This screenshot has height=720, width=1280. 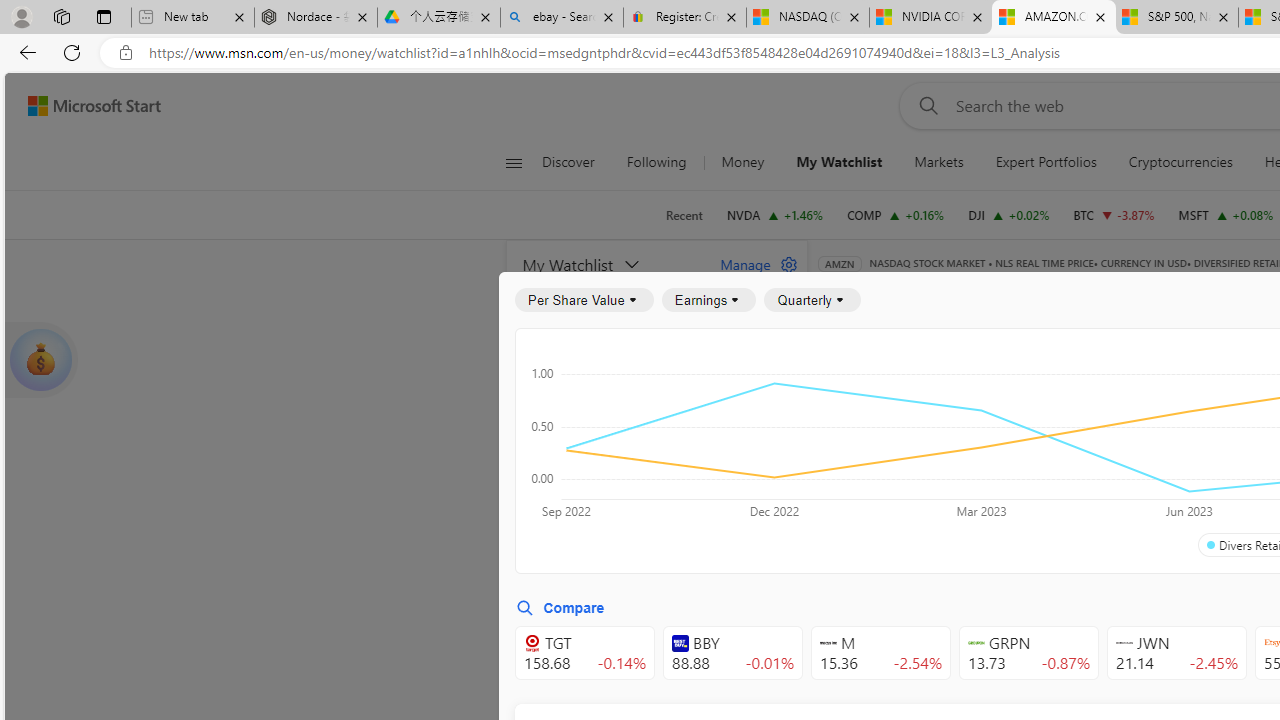 What do you see at coordinates (568, 162) in the screenshot?
I see `Discover` at bounding box center [568, 162].